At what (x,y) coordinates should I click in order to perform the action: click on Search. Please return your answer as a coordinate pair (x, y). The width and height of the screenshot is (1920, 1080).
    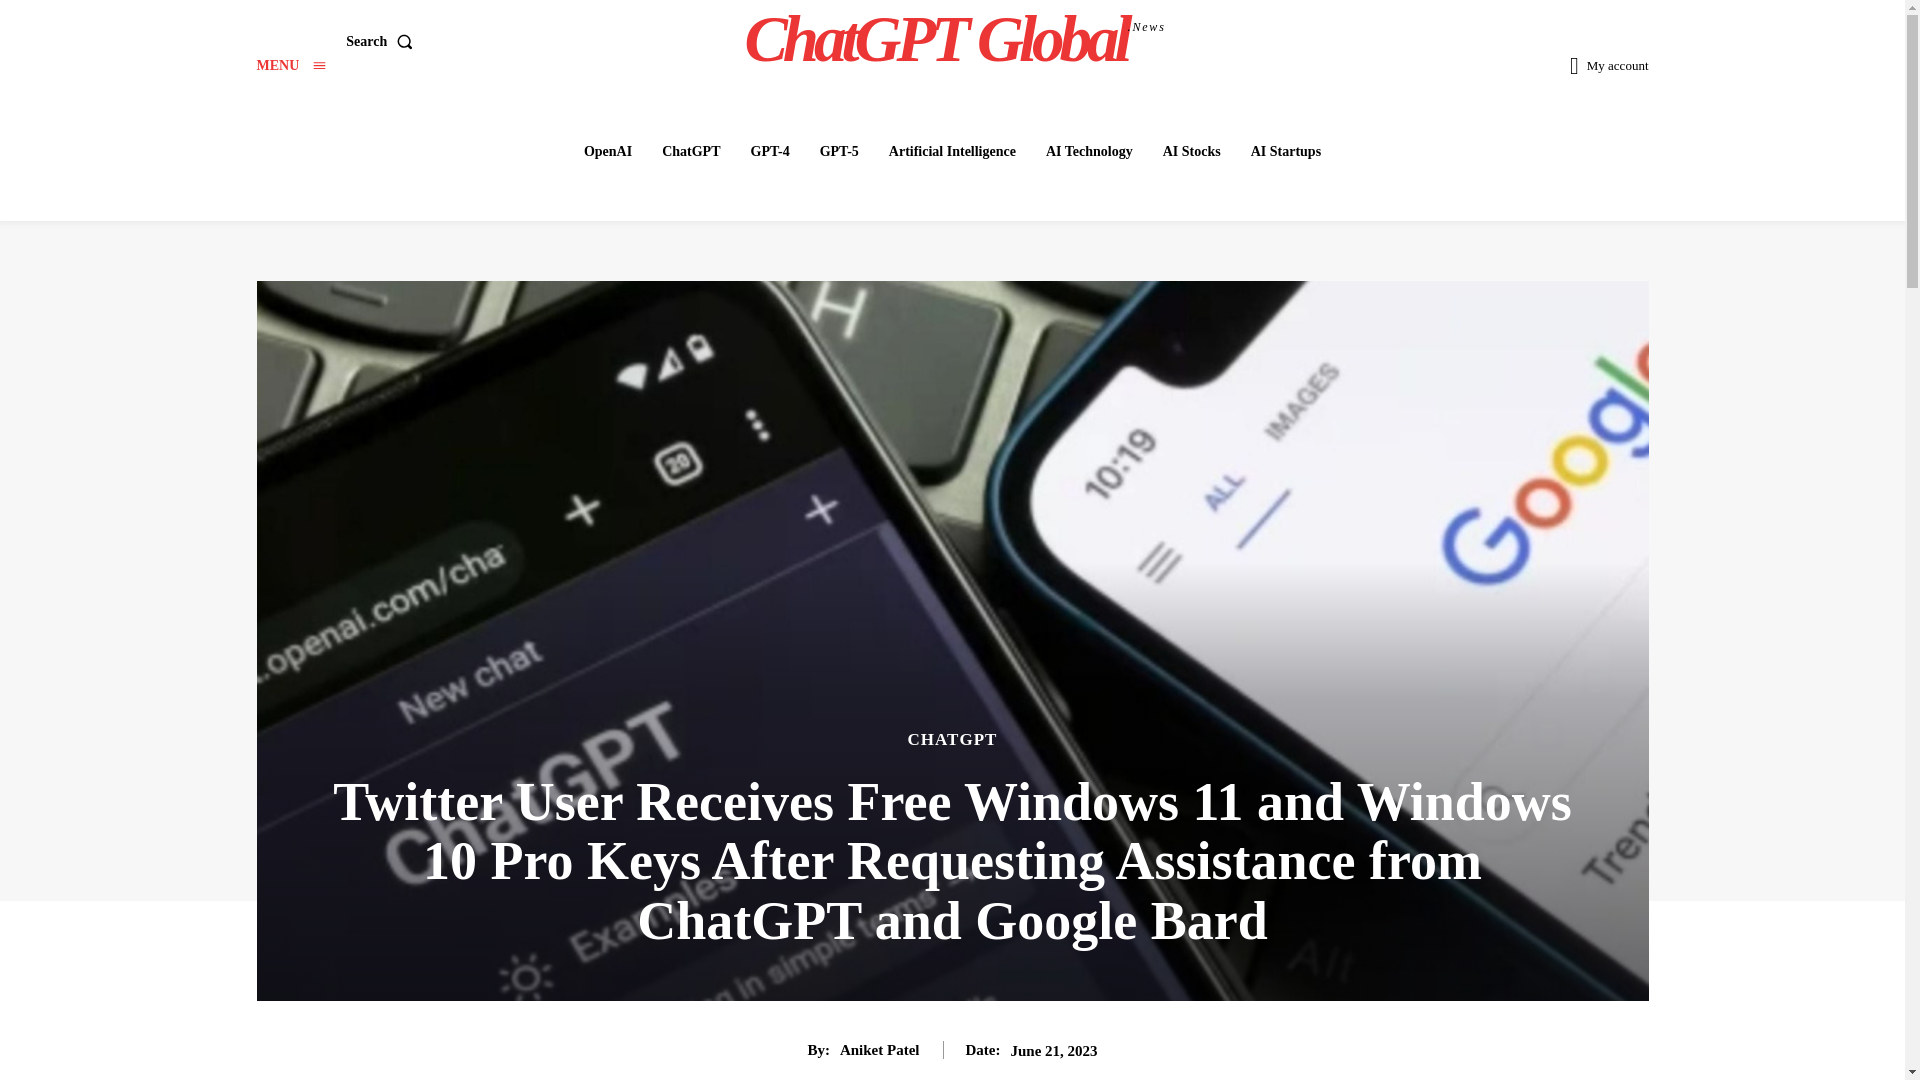
    Looking at the image, I should click on (290, 66).